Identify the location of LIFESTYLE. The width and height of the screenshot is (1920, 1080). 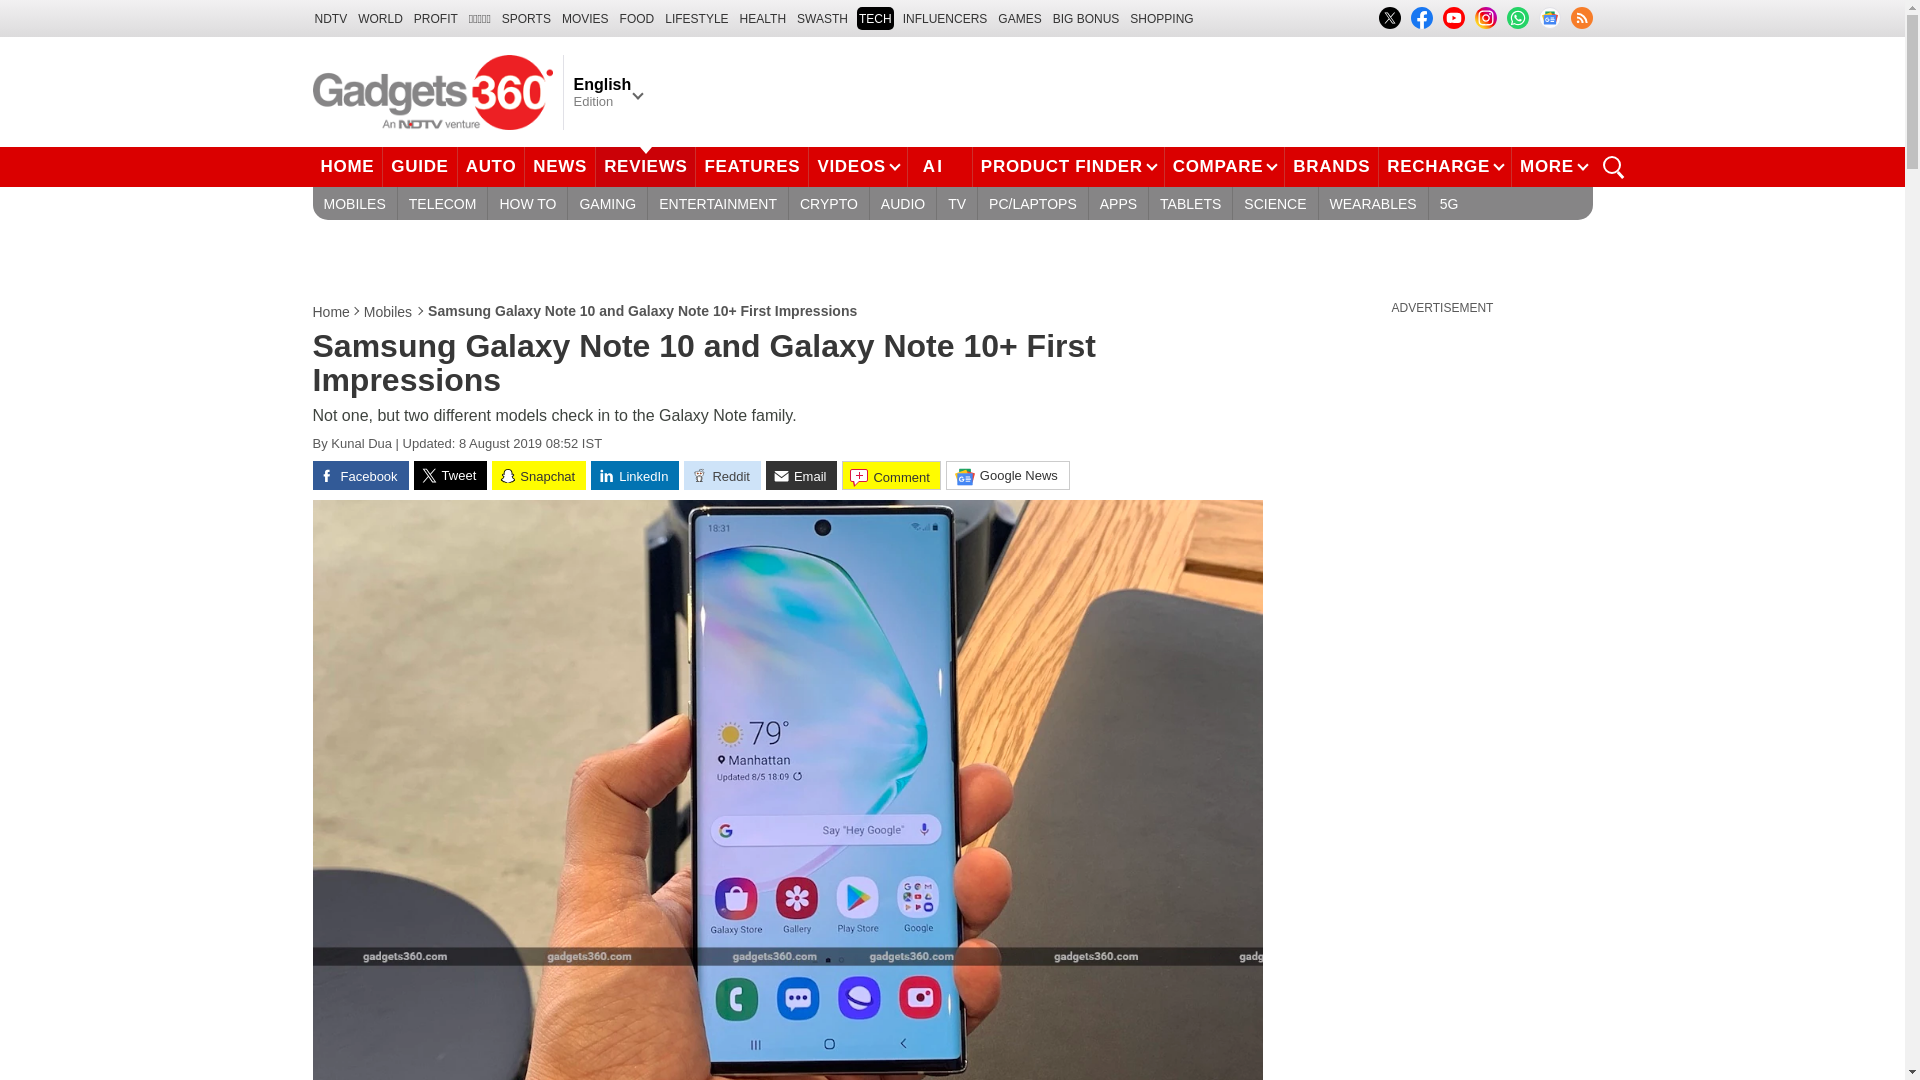
(696, 18).